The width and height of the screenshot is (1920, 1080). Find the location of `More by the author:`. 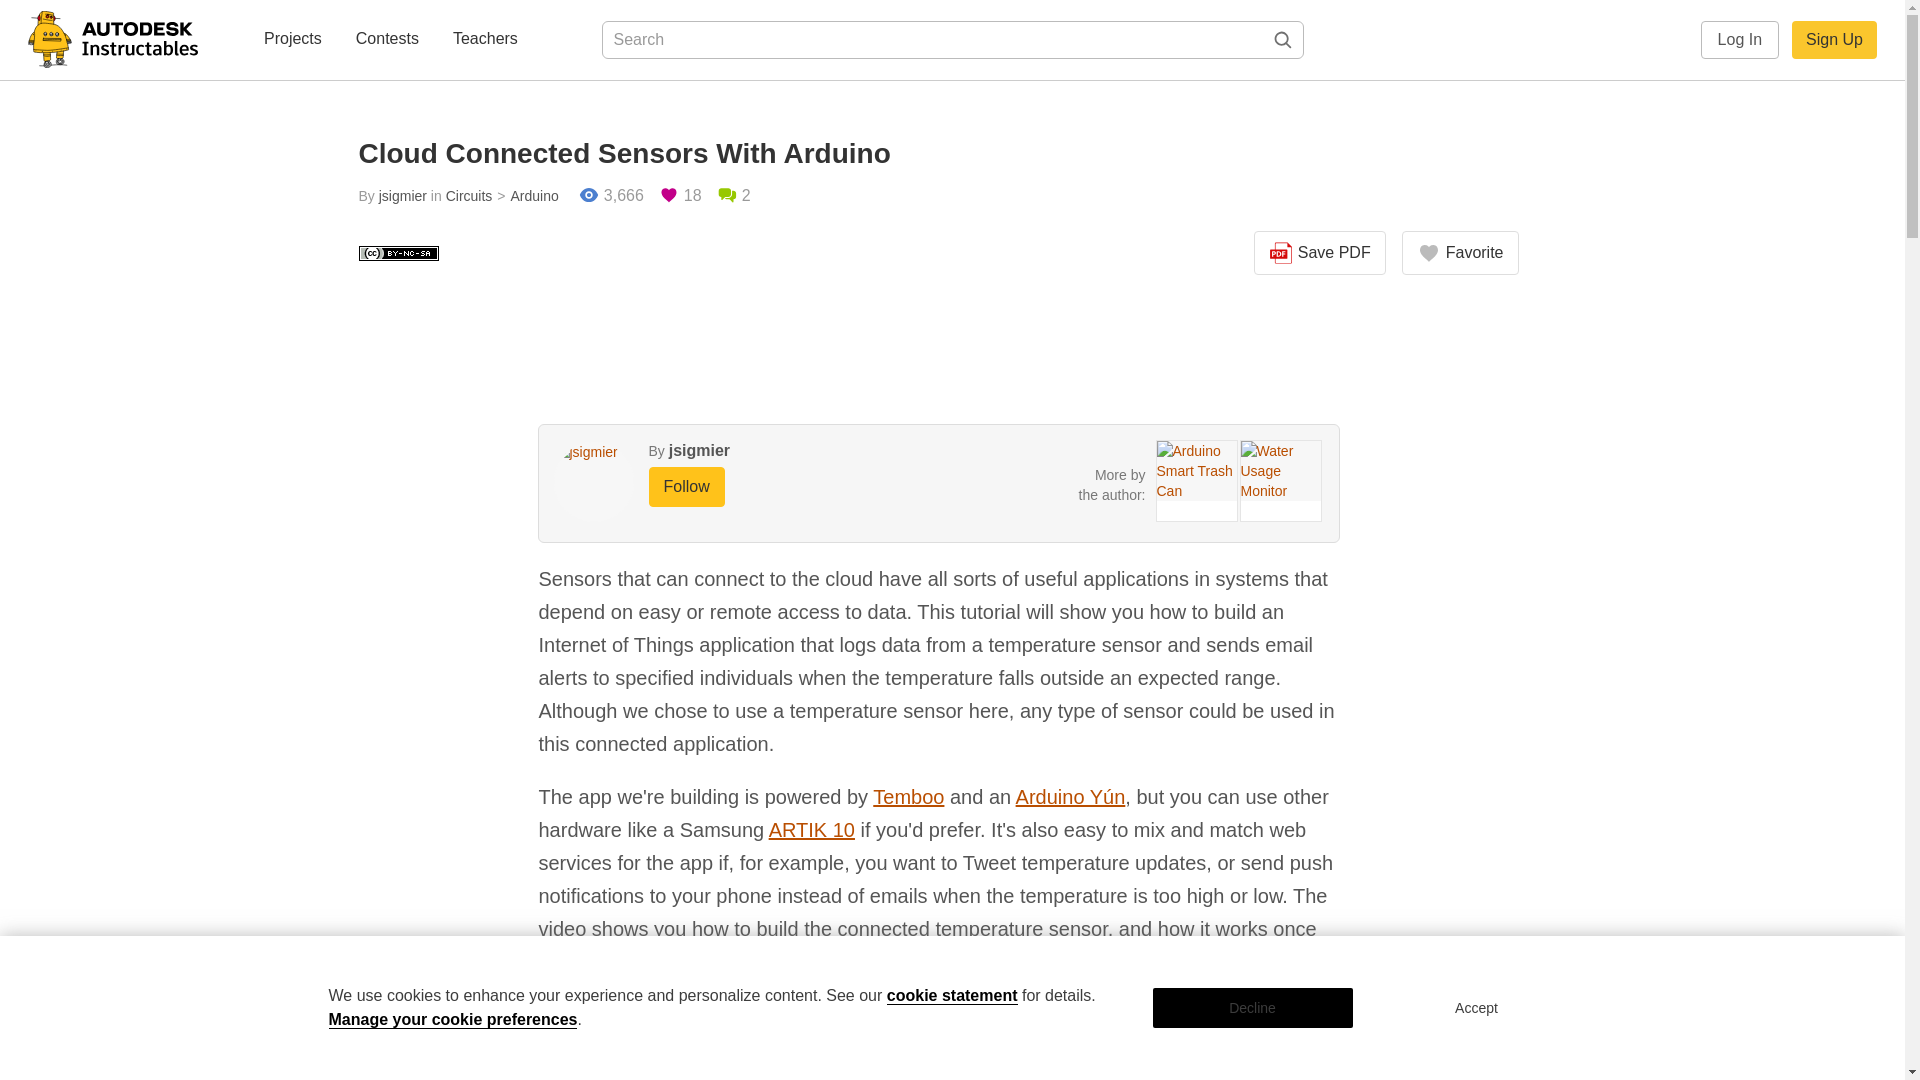

More by the author: is located at coordinates (1112, 484).